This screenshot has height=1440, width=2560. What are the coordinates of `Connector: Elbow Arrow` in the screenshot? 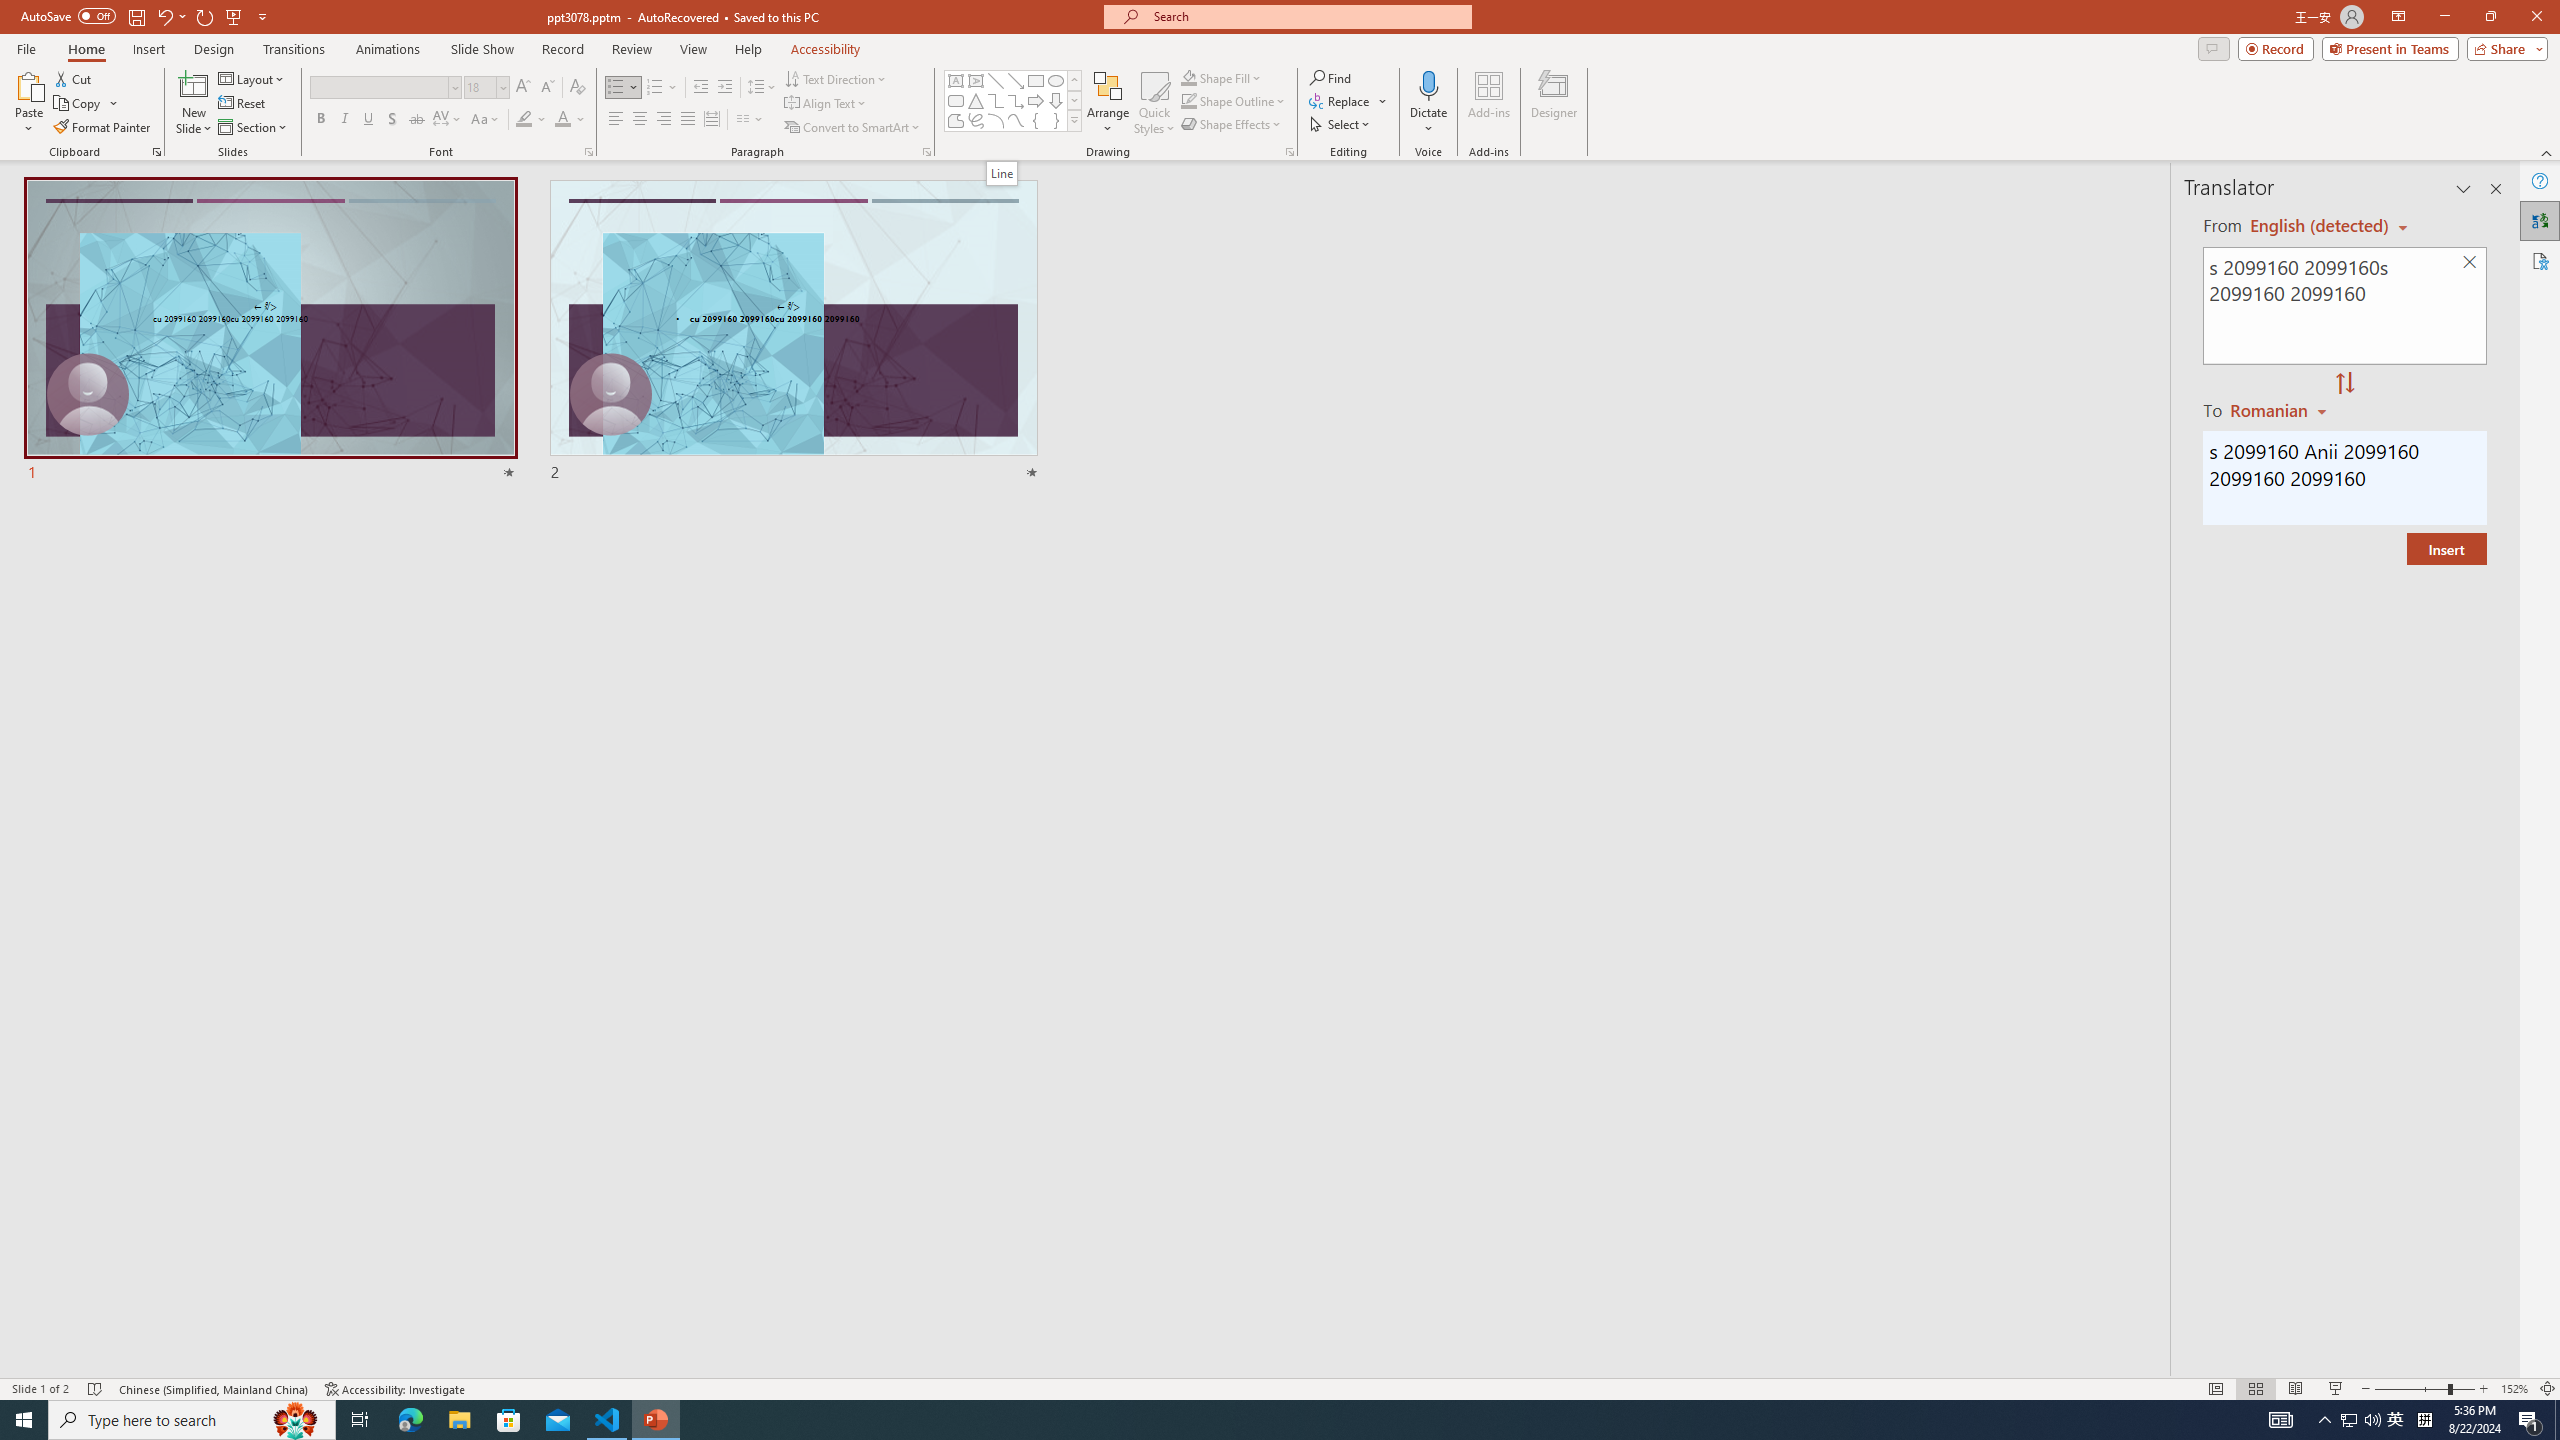 It's located at (1016, 100).